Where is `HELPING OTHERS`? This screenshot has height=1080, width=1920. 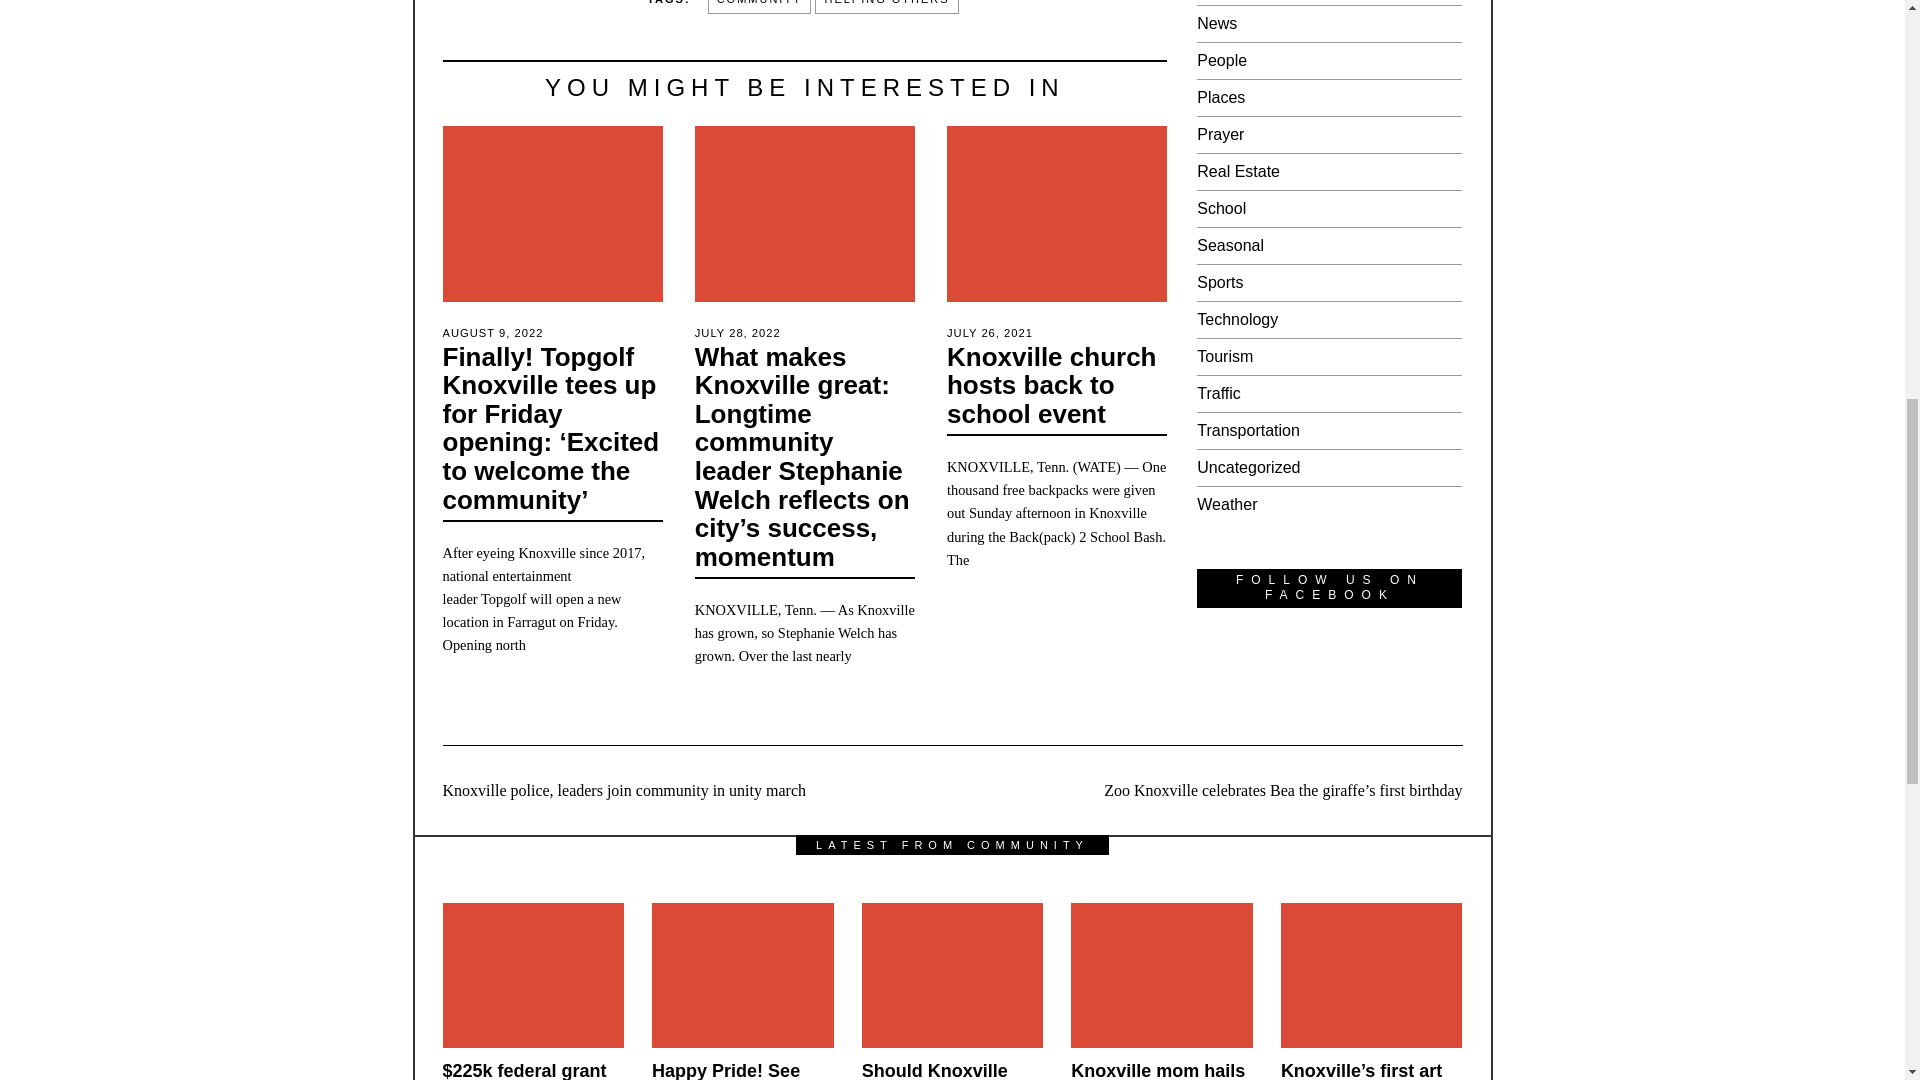
HELPING OTHERS is located at coordinates (886, 8).